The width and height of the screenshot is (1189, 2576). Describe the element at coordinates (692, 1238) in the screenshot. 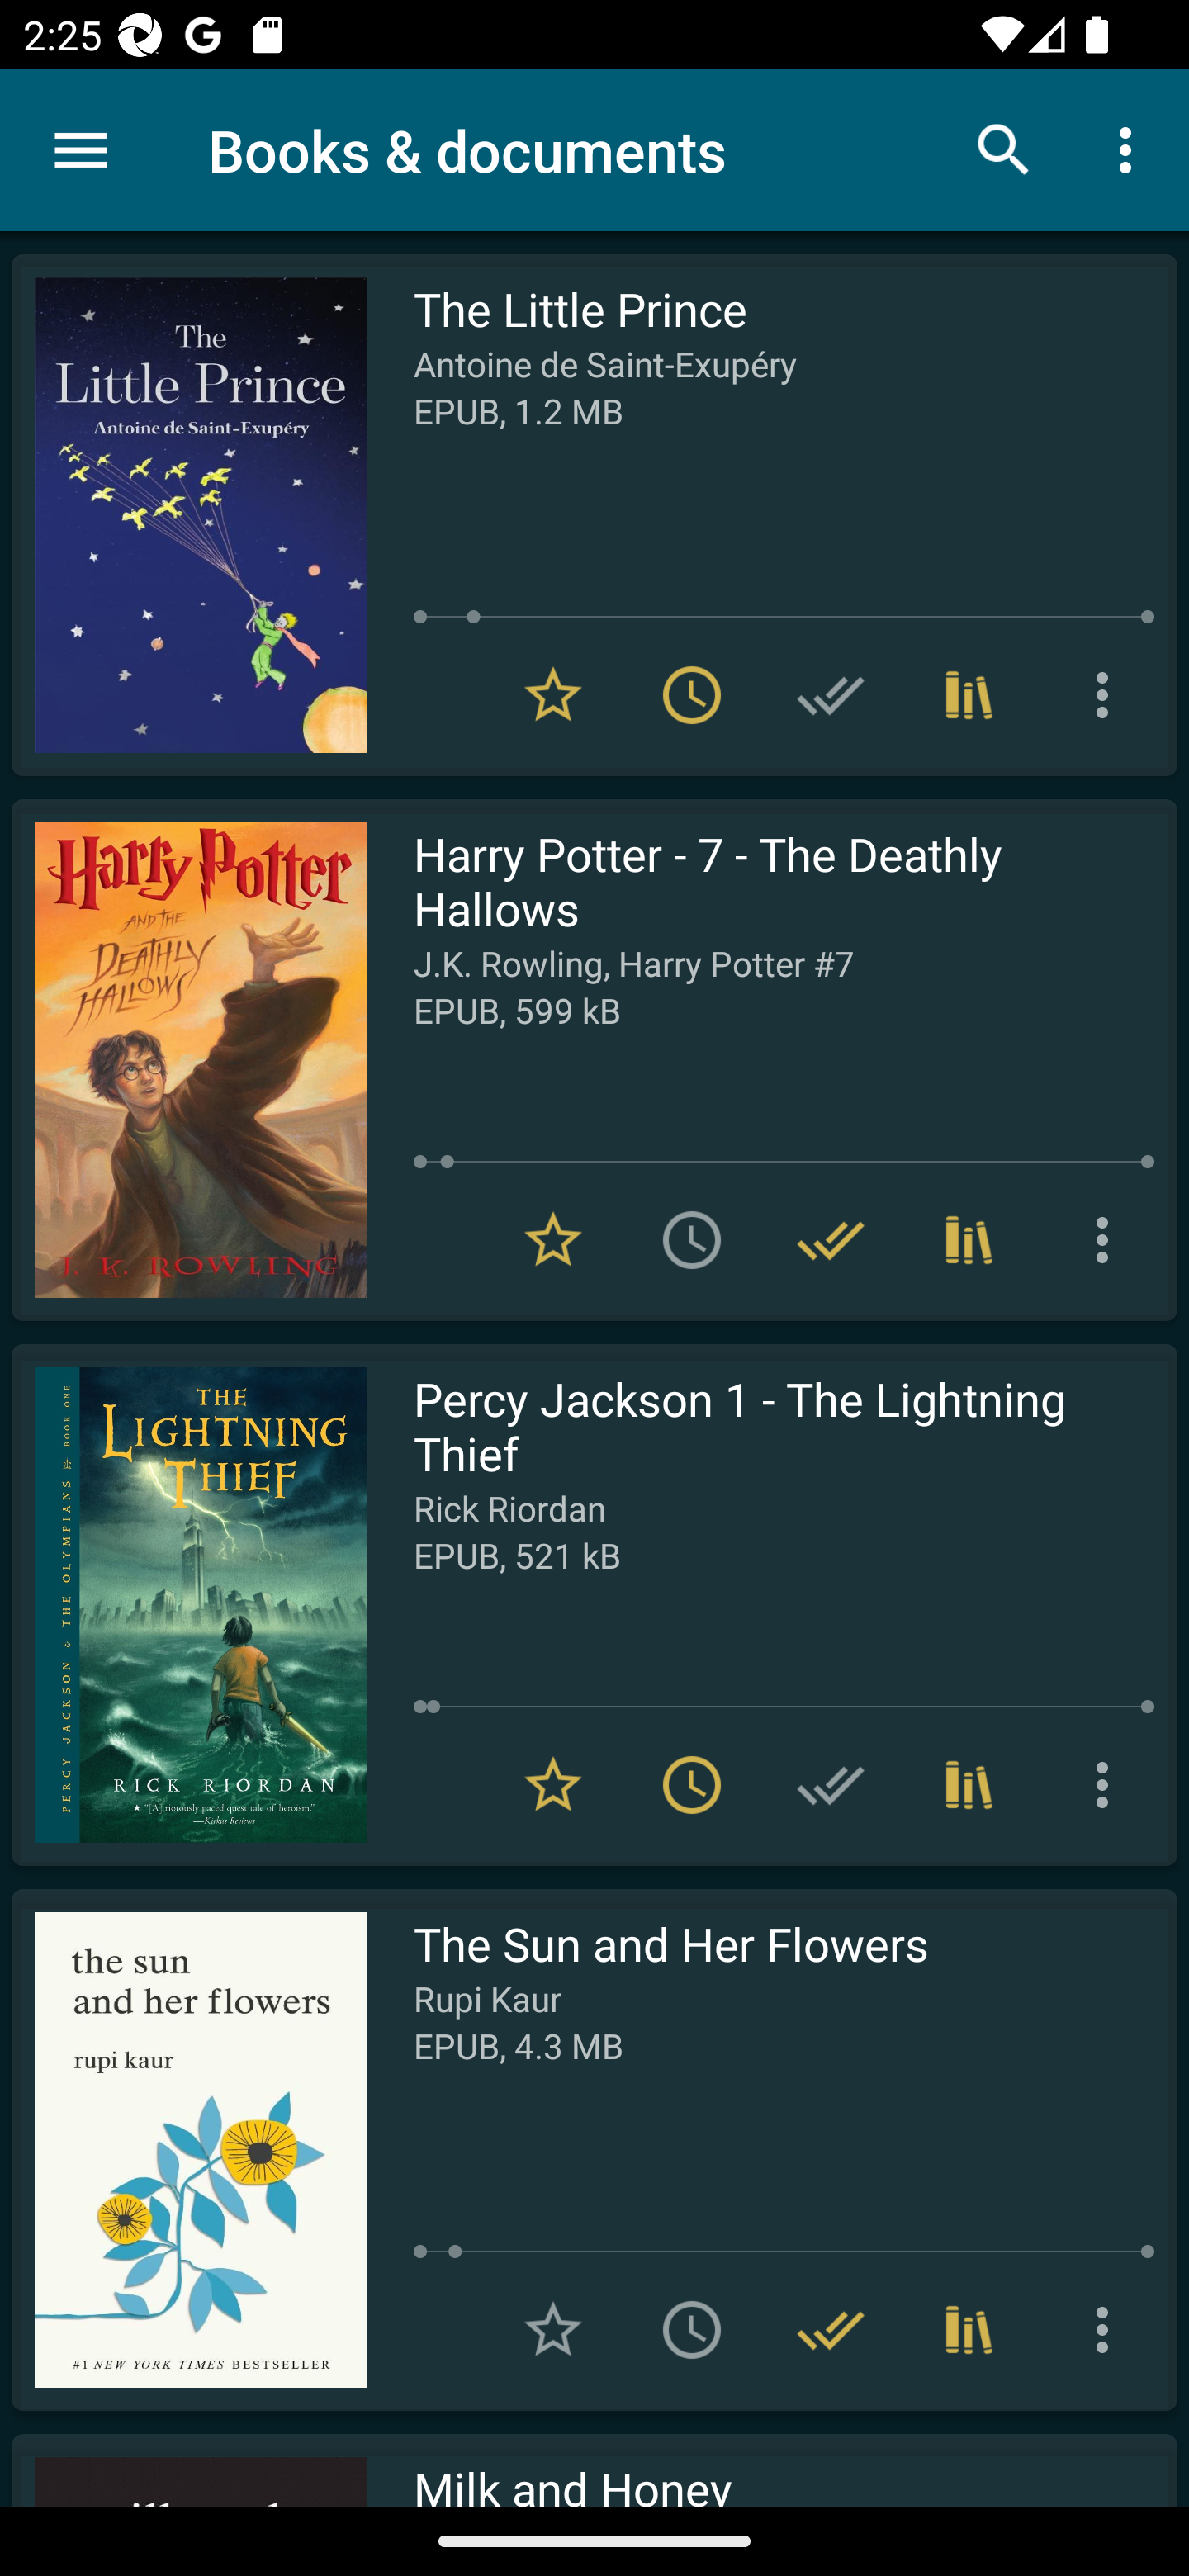

I see `Add to To read` at that location.